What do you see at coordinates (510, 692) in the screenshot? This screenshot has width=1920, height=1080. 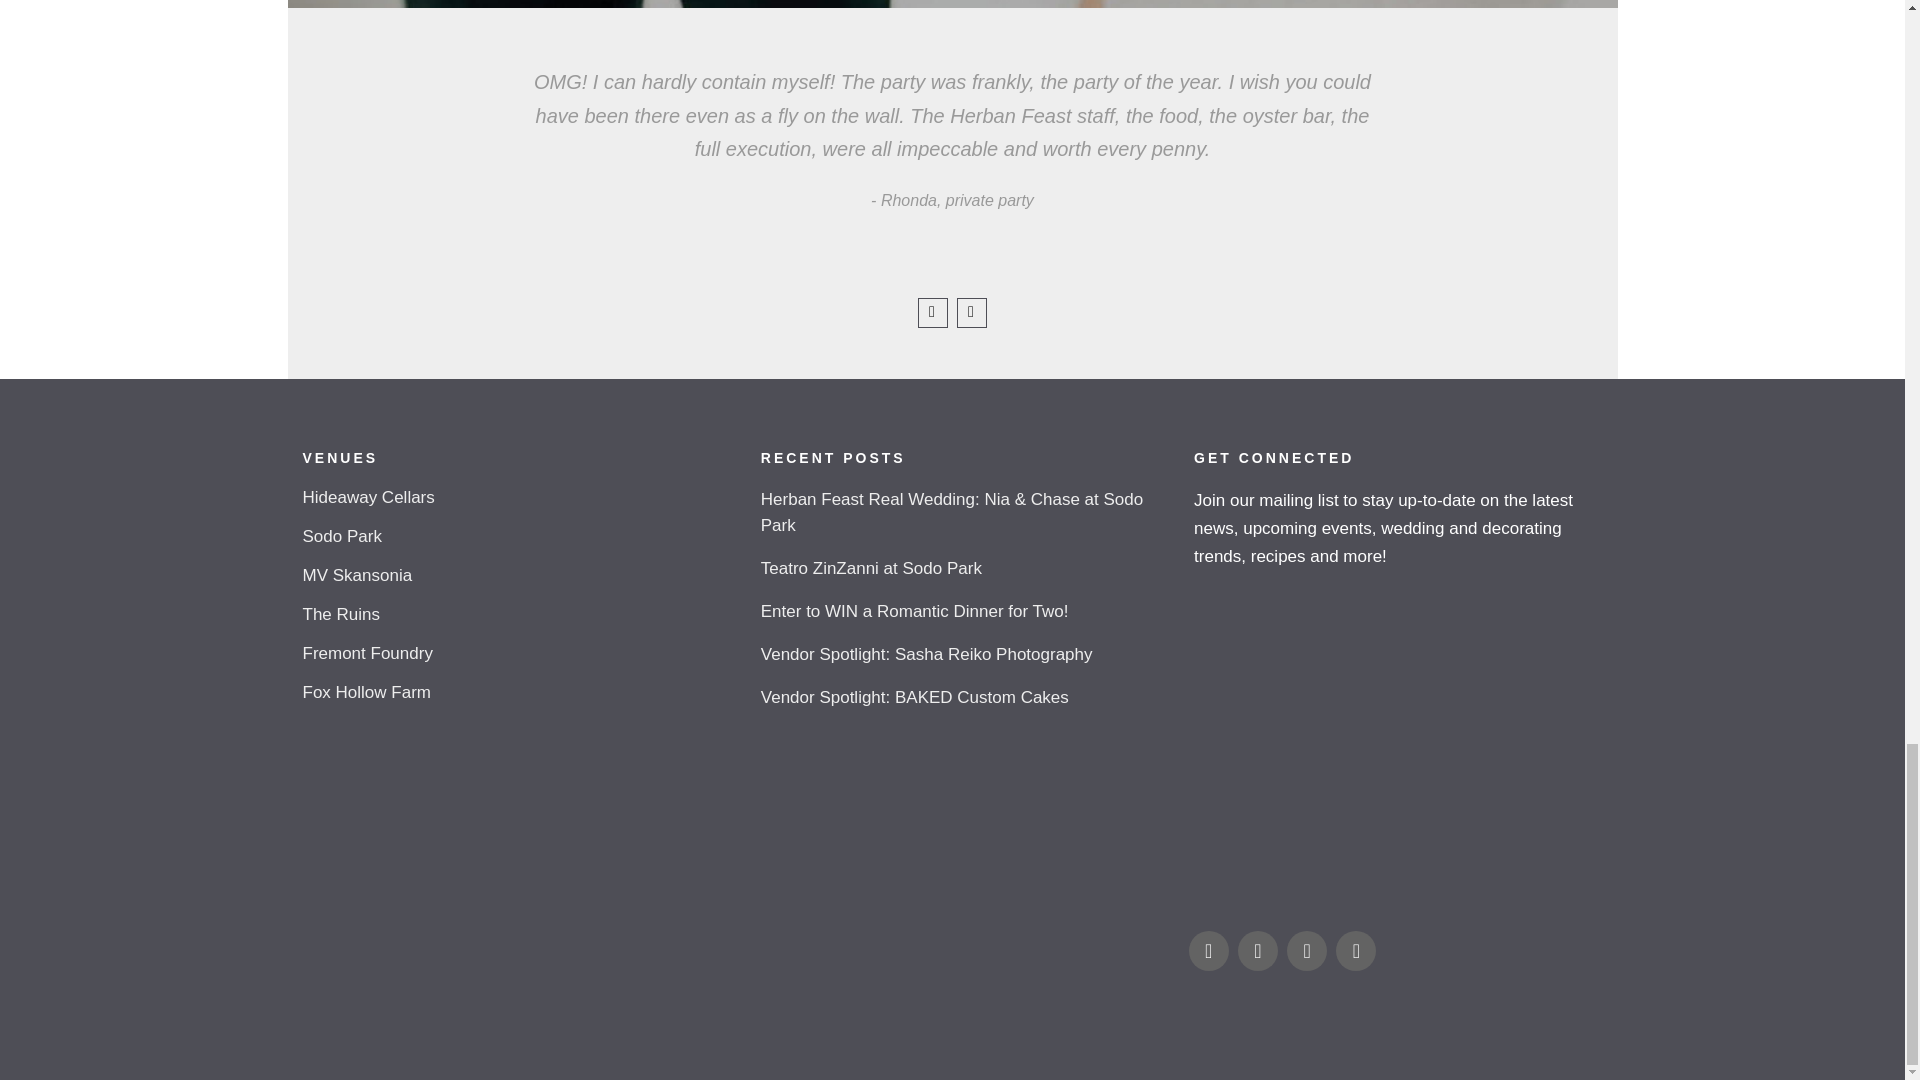 I see `Fox Hollow Farm` at bounding box center [510, 692].